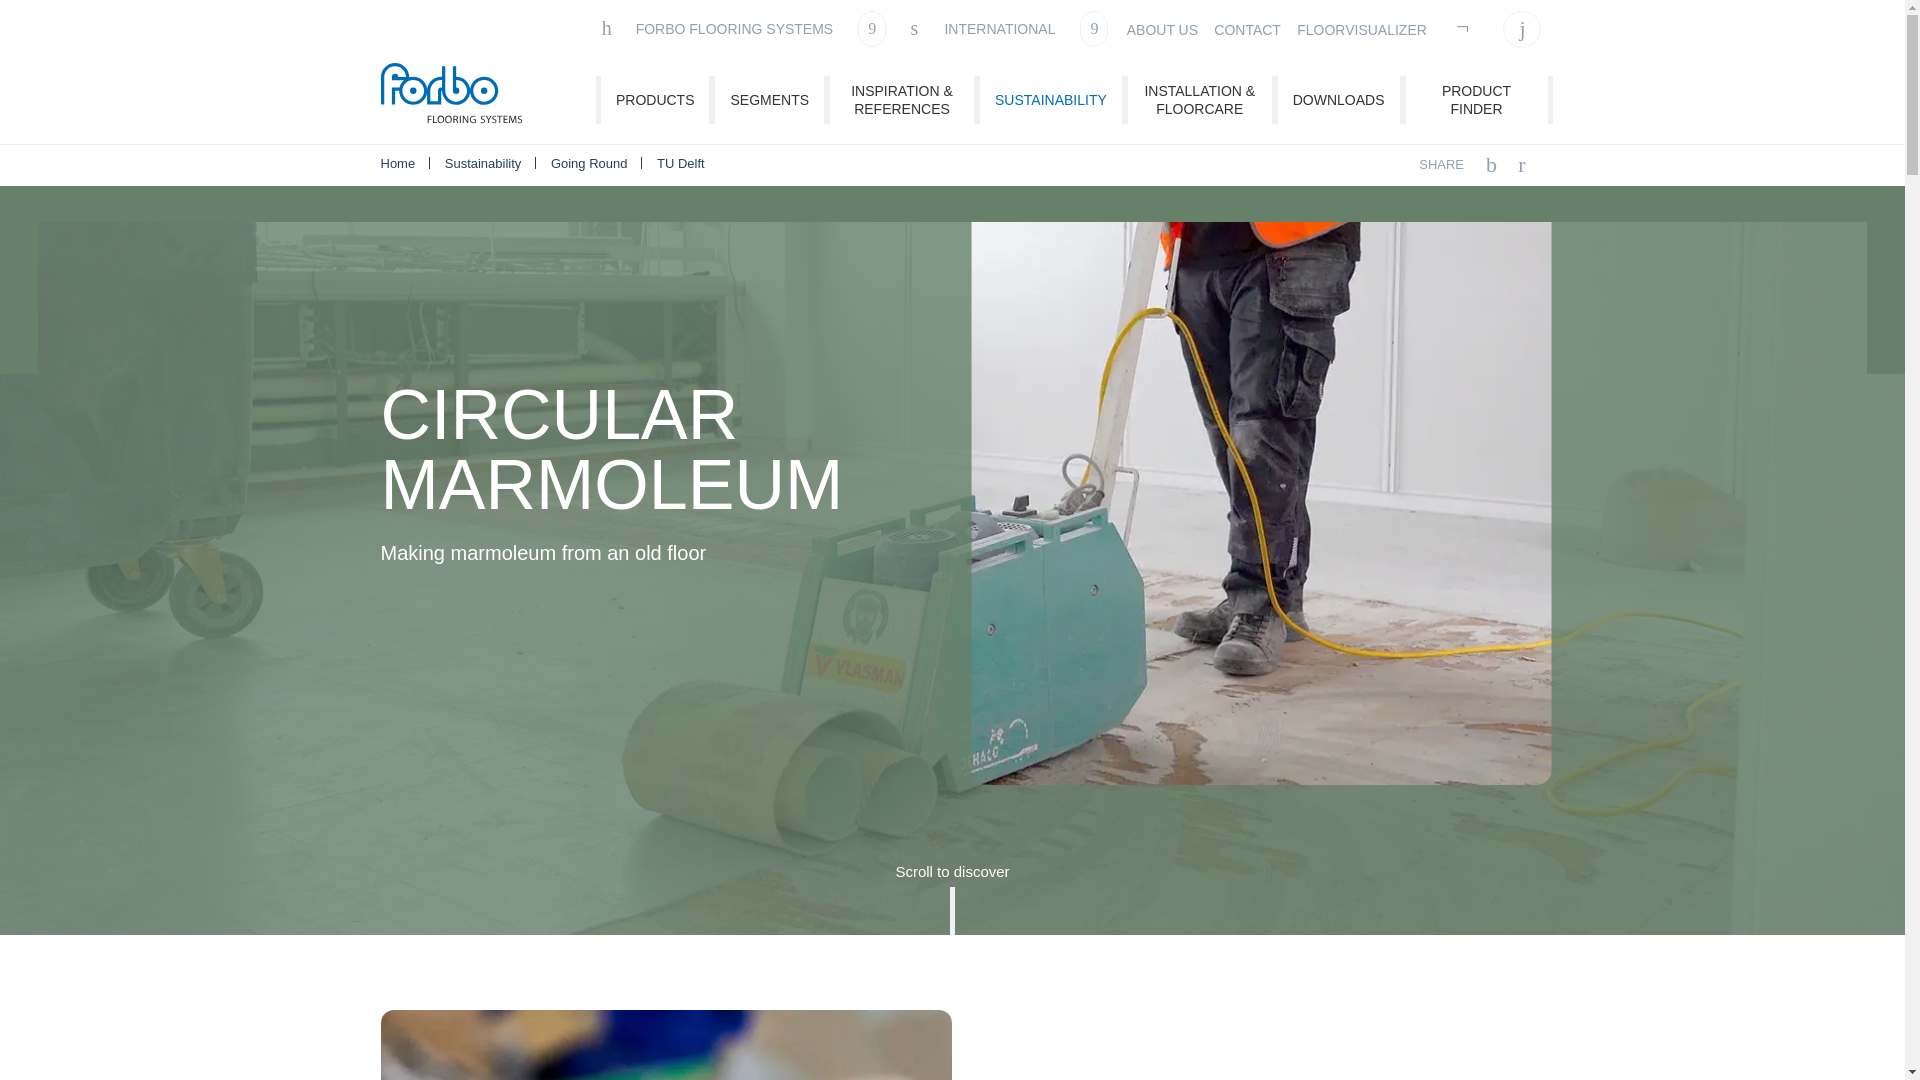  Describe the element at coordinates (1362, 30) in the screenshot. I see `FLOORVISUALIZER` at that location.